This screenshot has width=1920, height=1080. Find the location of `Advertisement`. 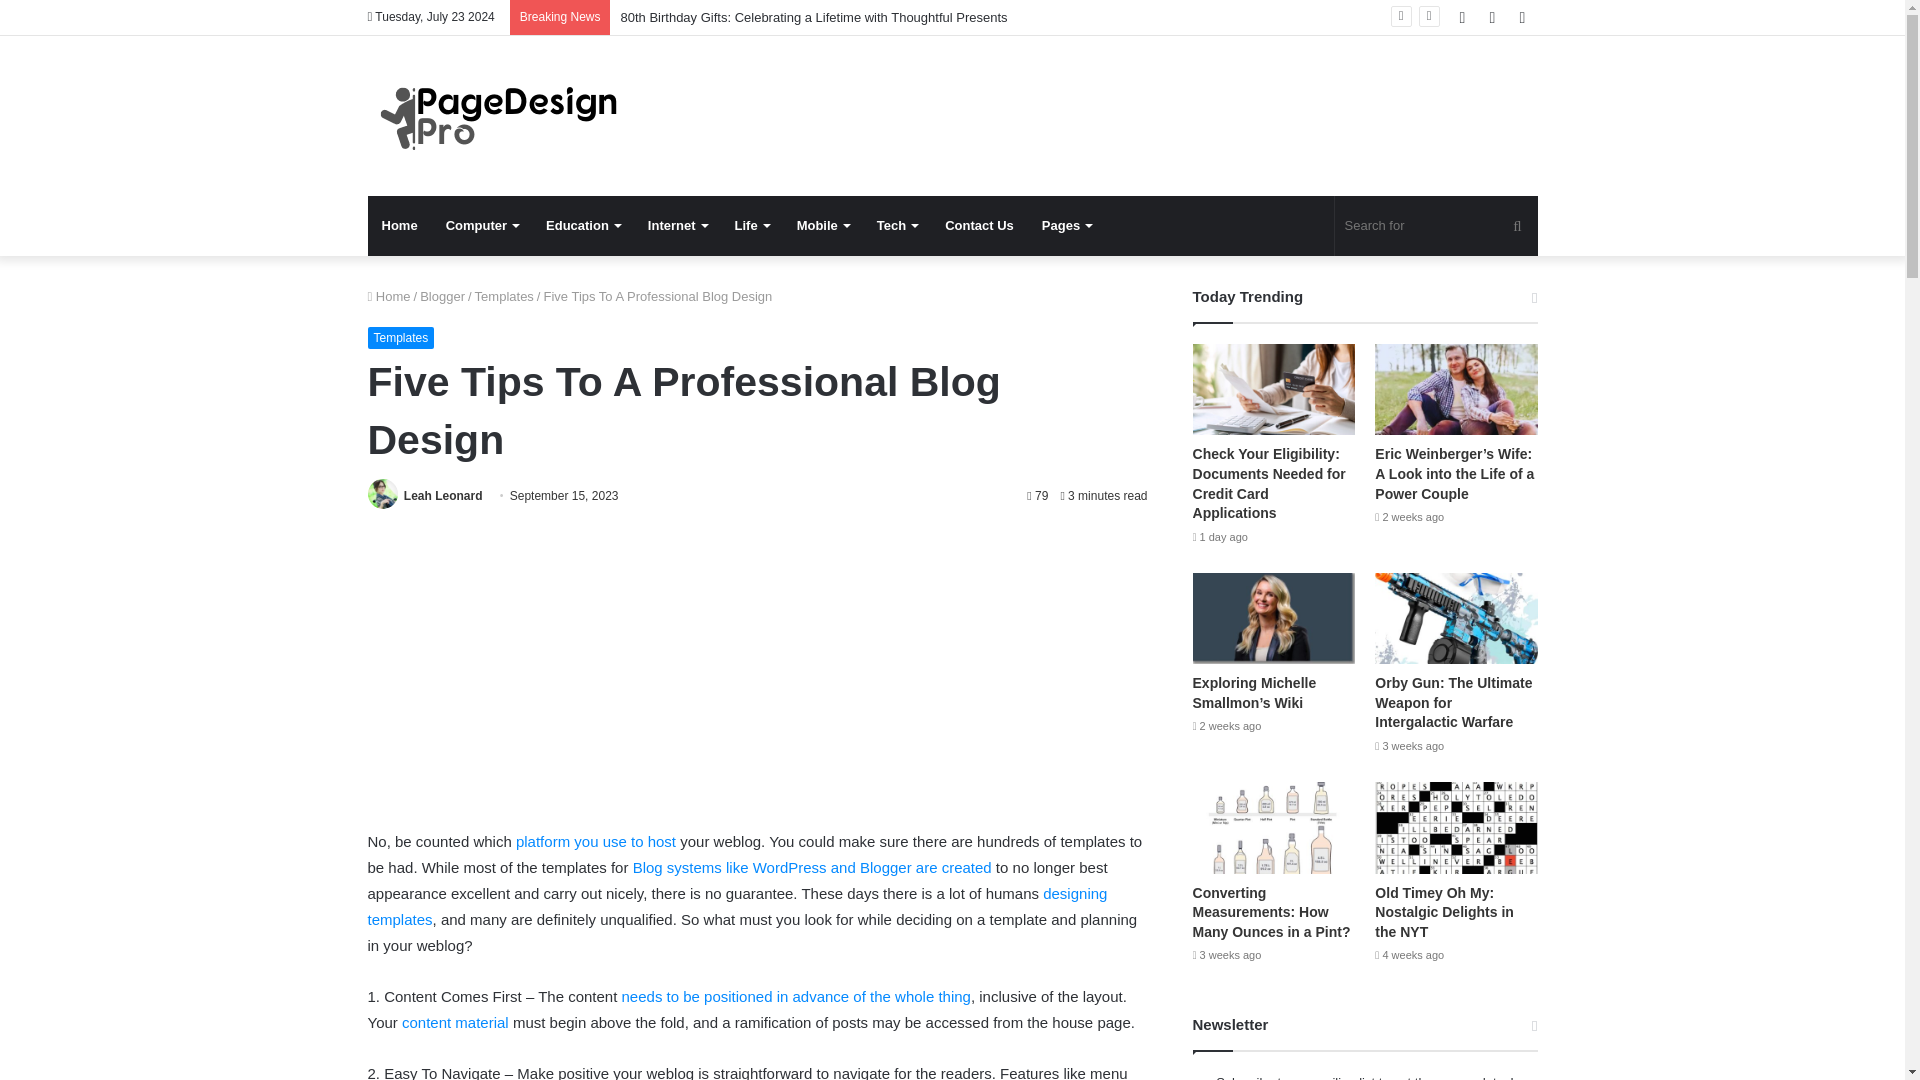

Advertisement is located at coordinates (758, 678).